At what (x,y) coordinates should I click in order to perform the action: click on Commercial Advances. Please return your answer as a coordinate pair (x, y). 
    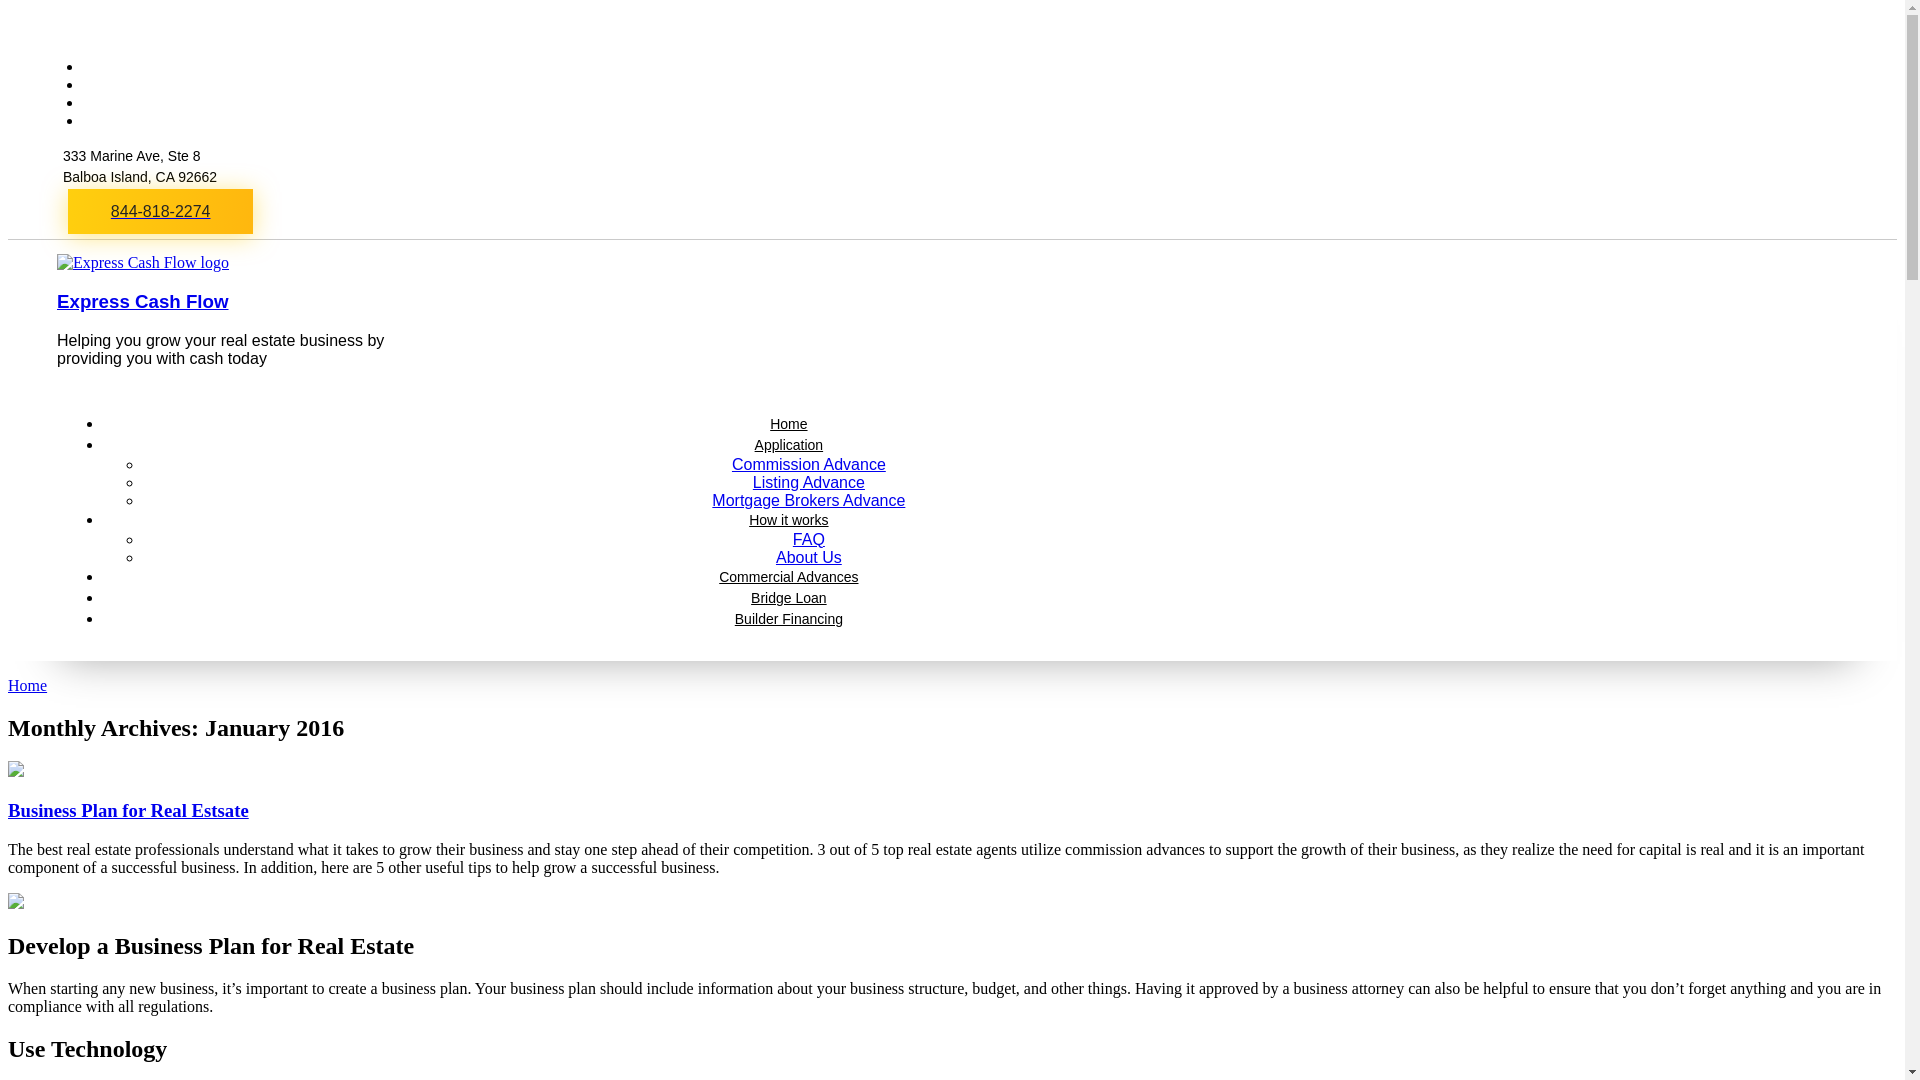
    Looking at the image, I should click on (788, 577).